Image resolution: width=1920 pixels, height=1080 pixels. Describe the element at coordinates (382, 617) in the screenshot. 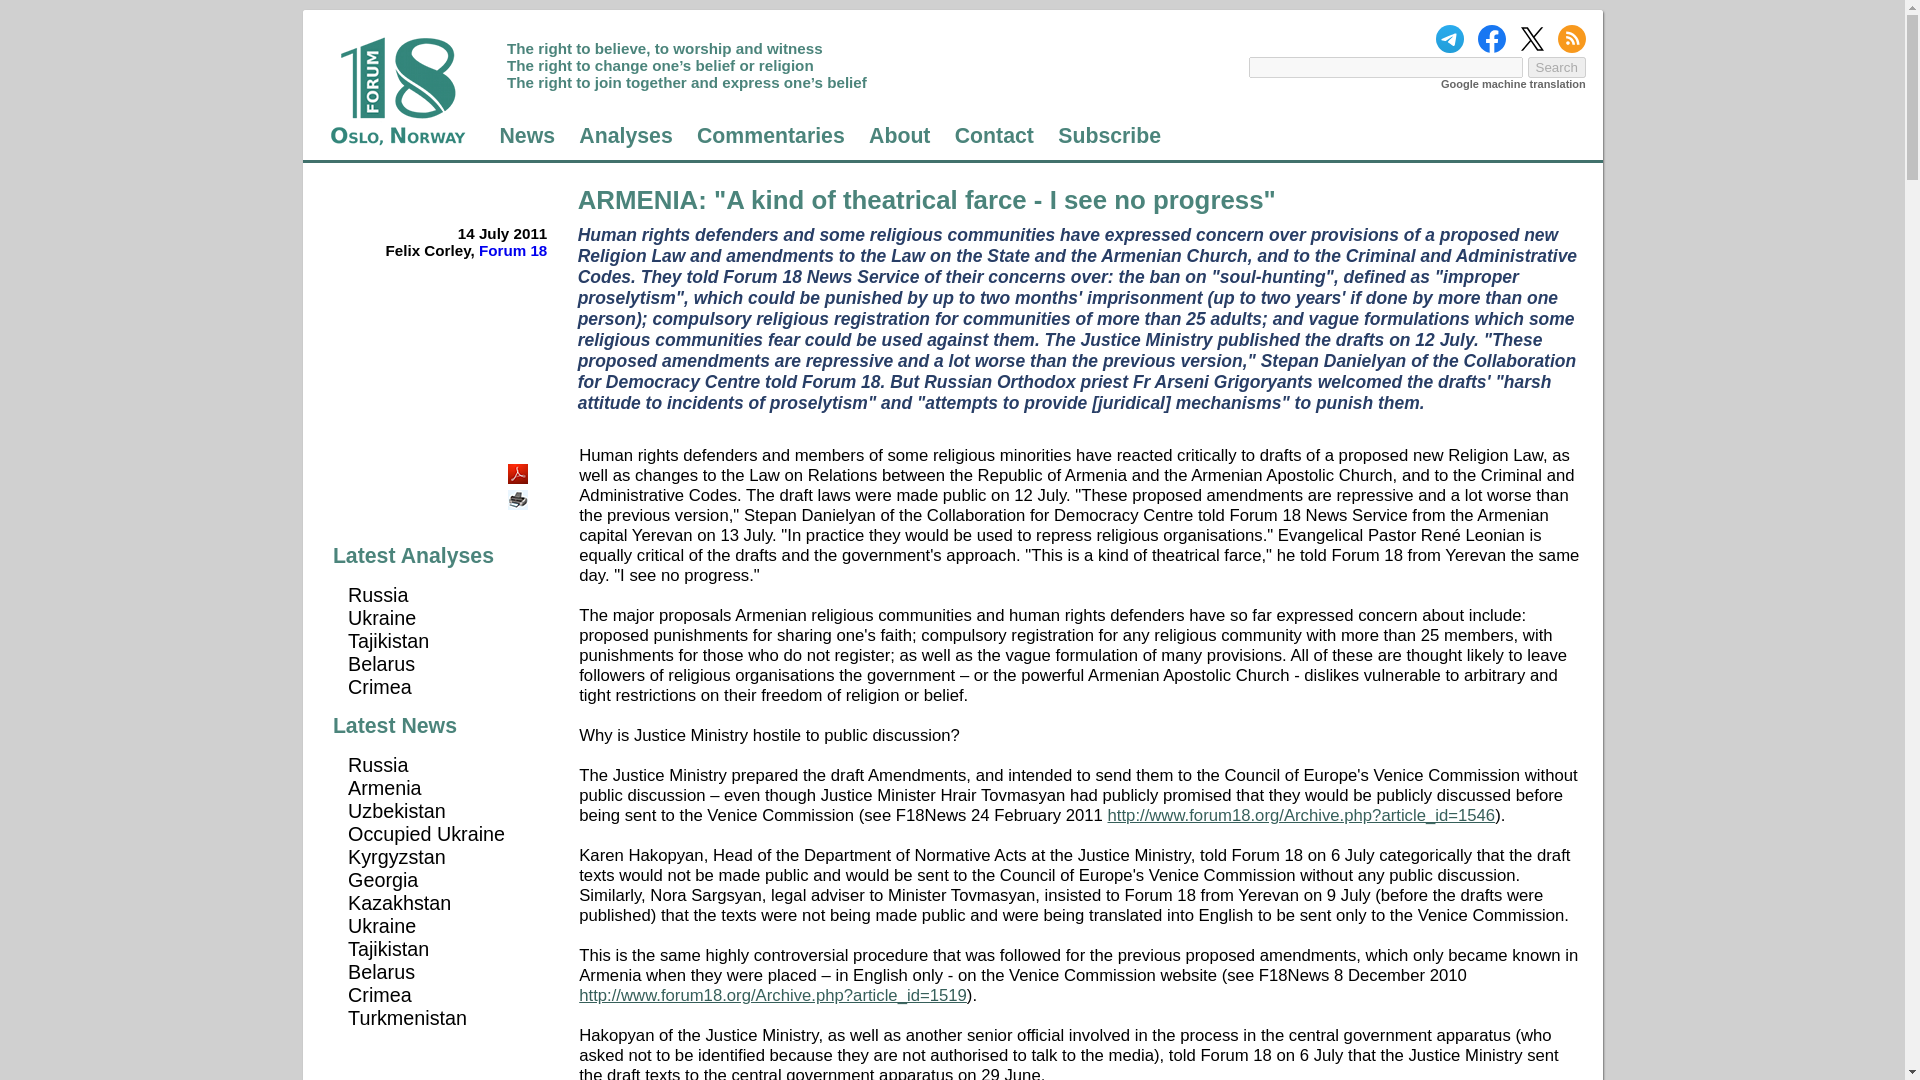

I see `Ukraine` at that location.